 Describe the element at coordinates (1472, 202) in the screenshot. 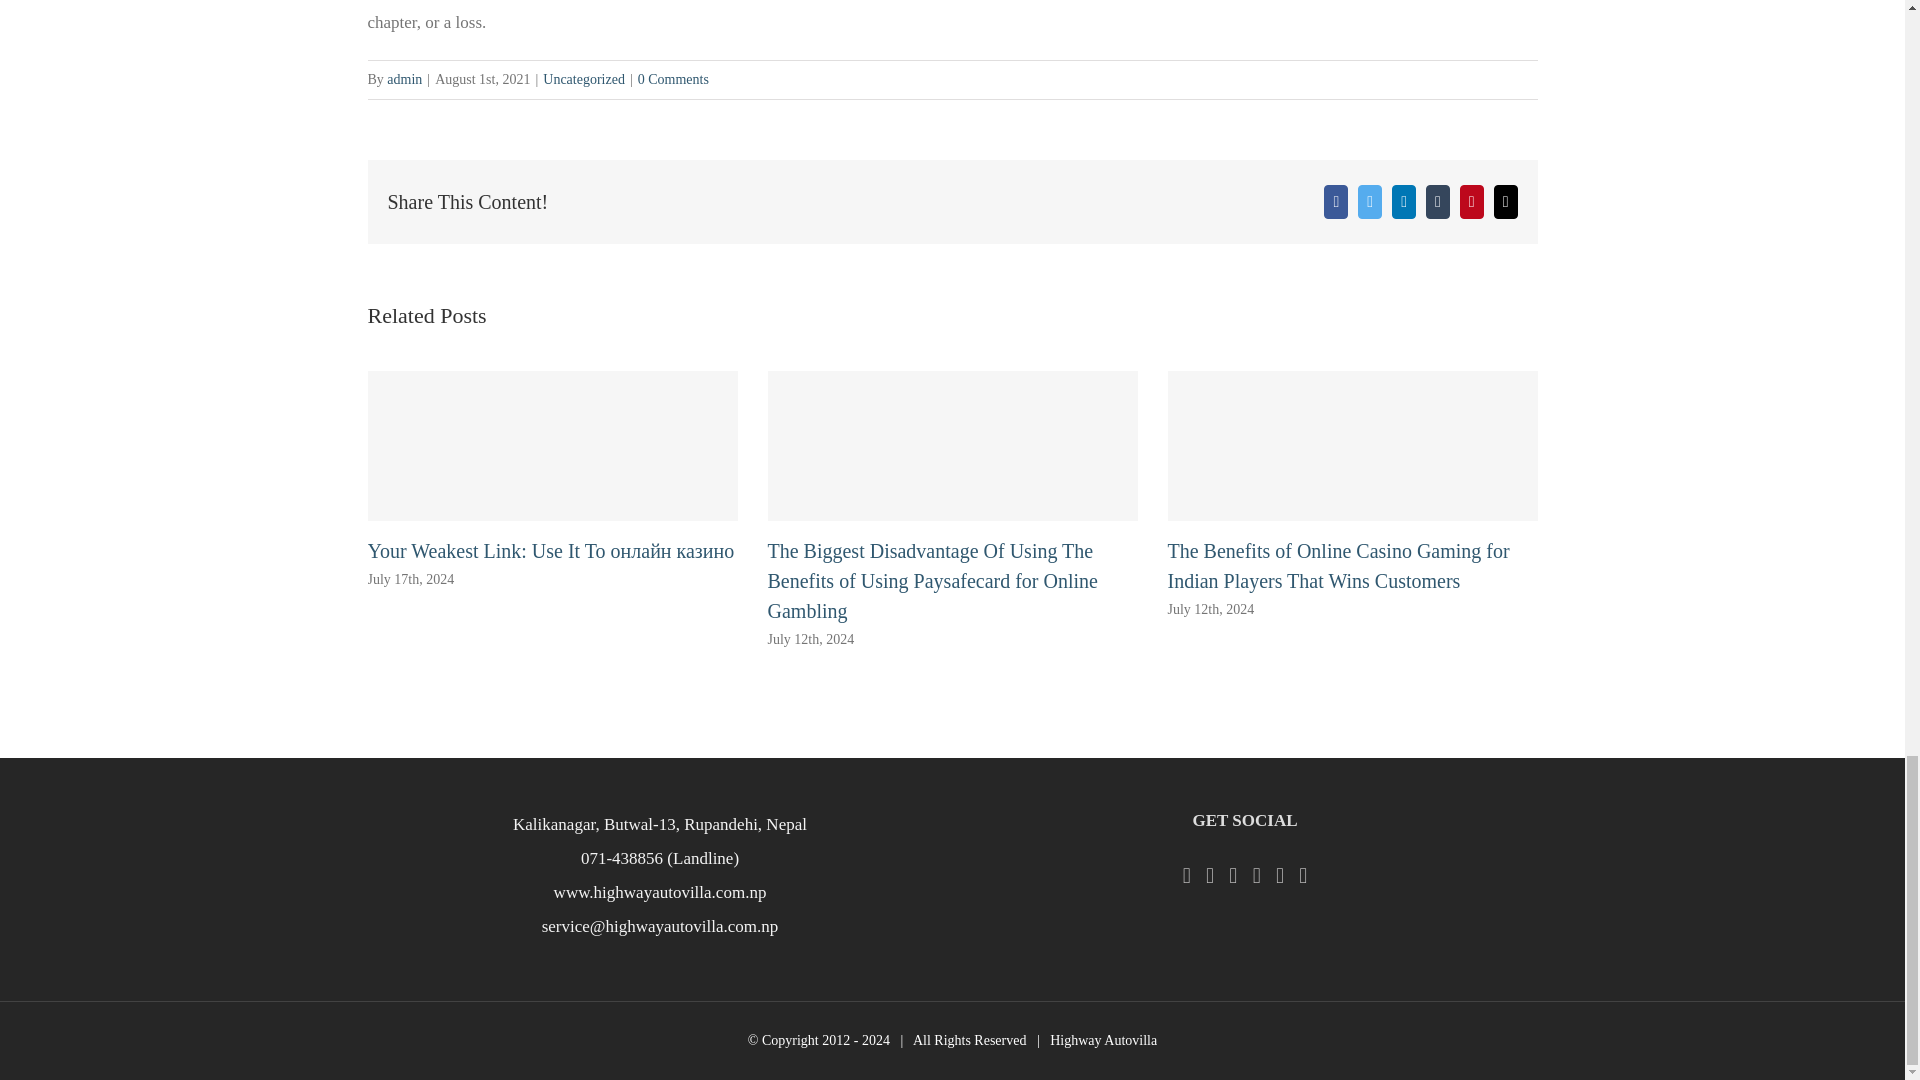

I see `Pinterest` at that location.